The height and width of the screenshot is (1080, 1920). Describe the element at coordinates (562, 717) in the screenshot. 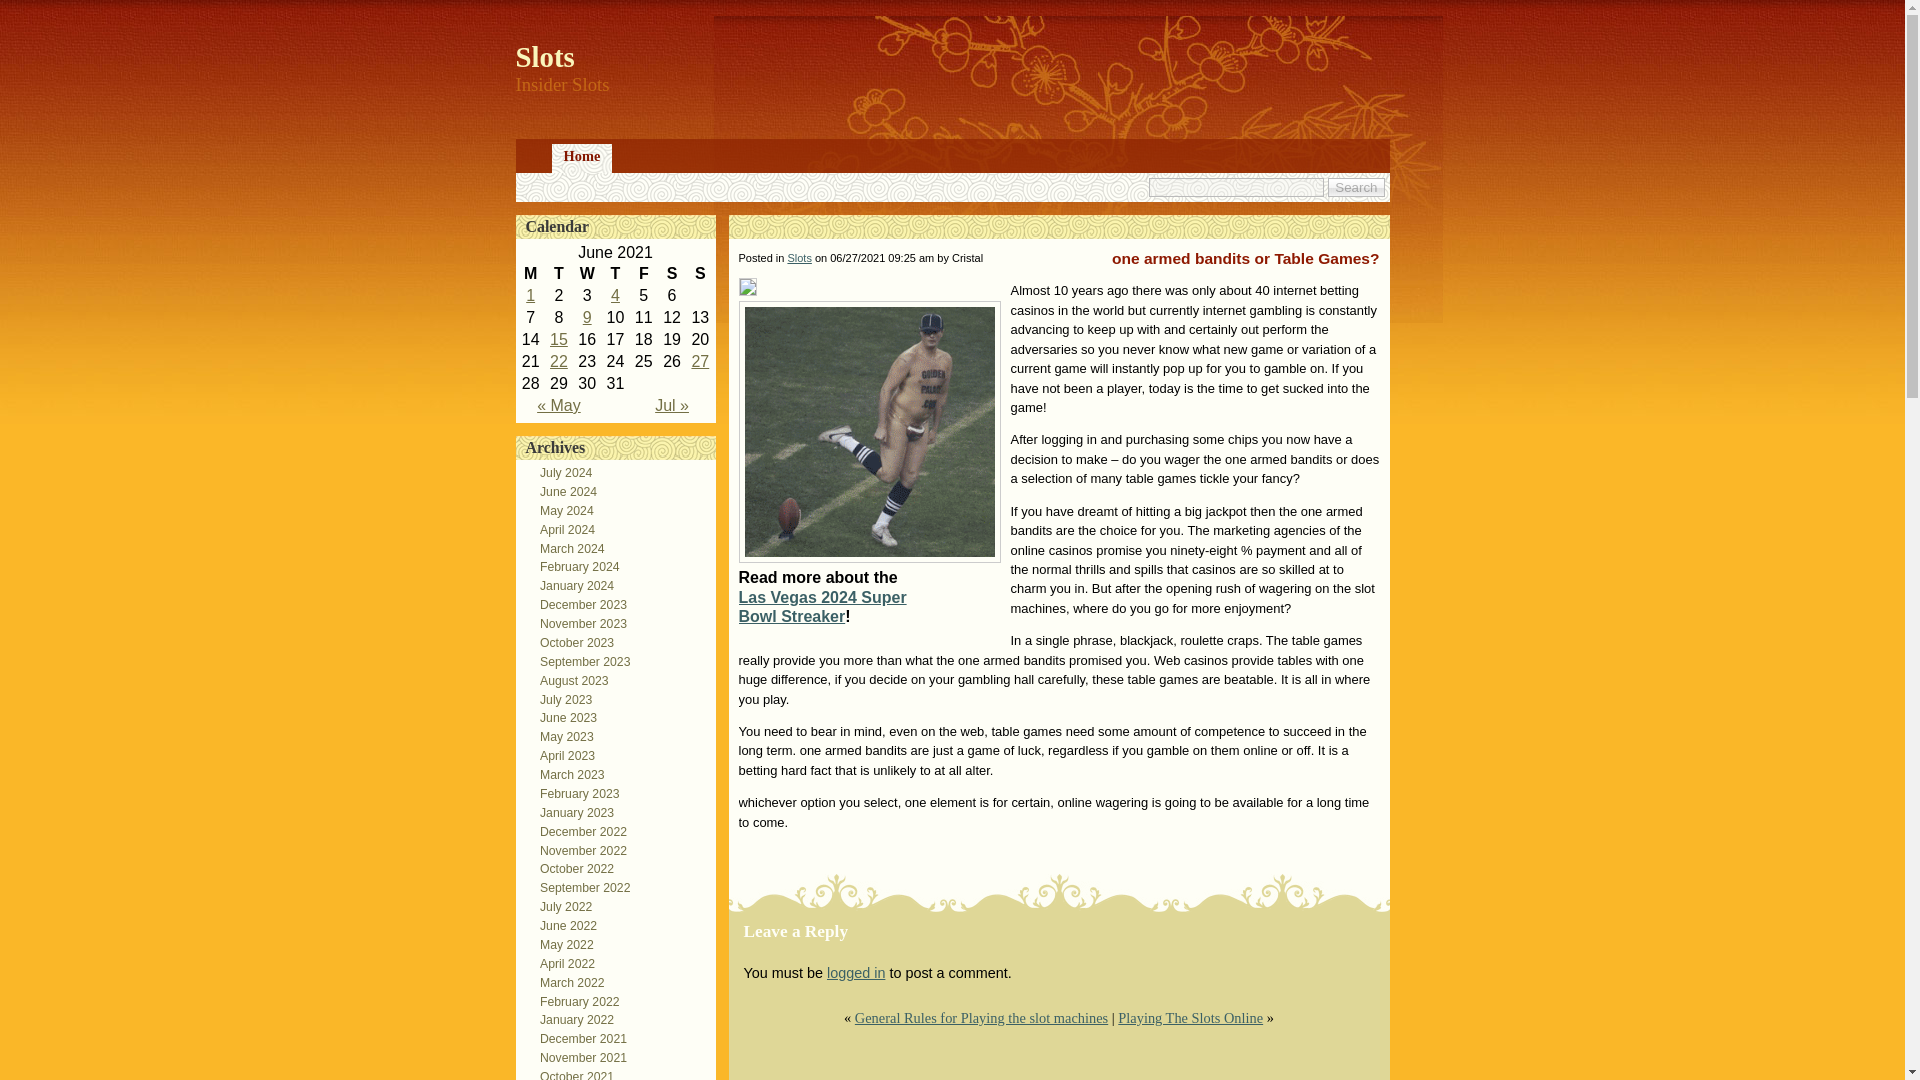

I see `June 2023` at that location.